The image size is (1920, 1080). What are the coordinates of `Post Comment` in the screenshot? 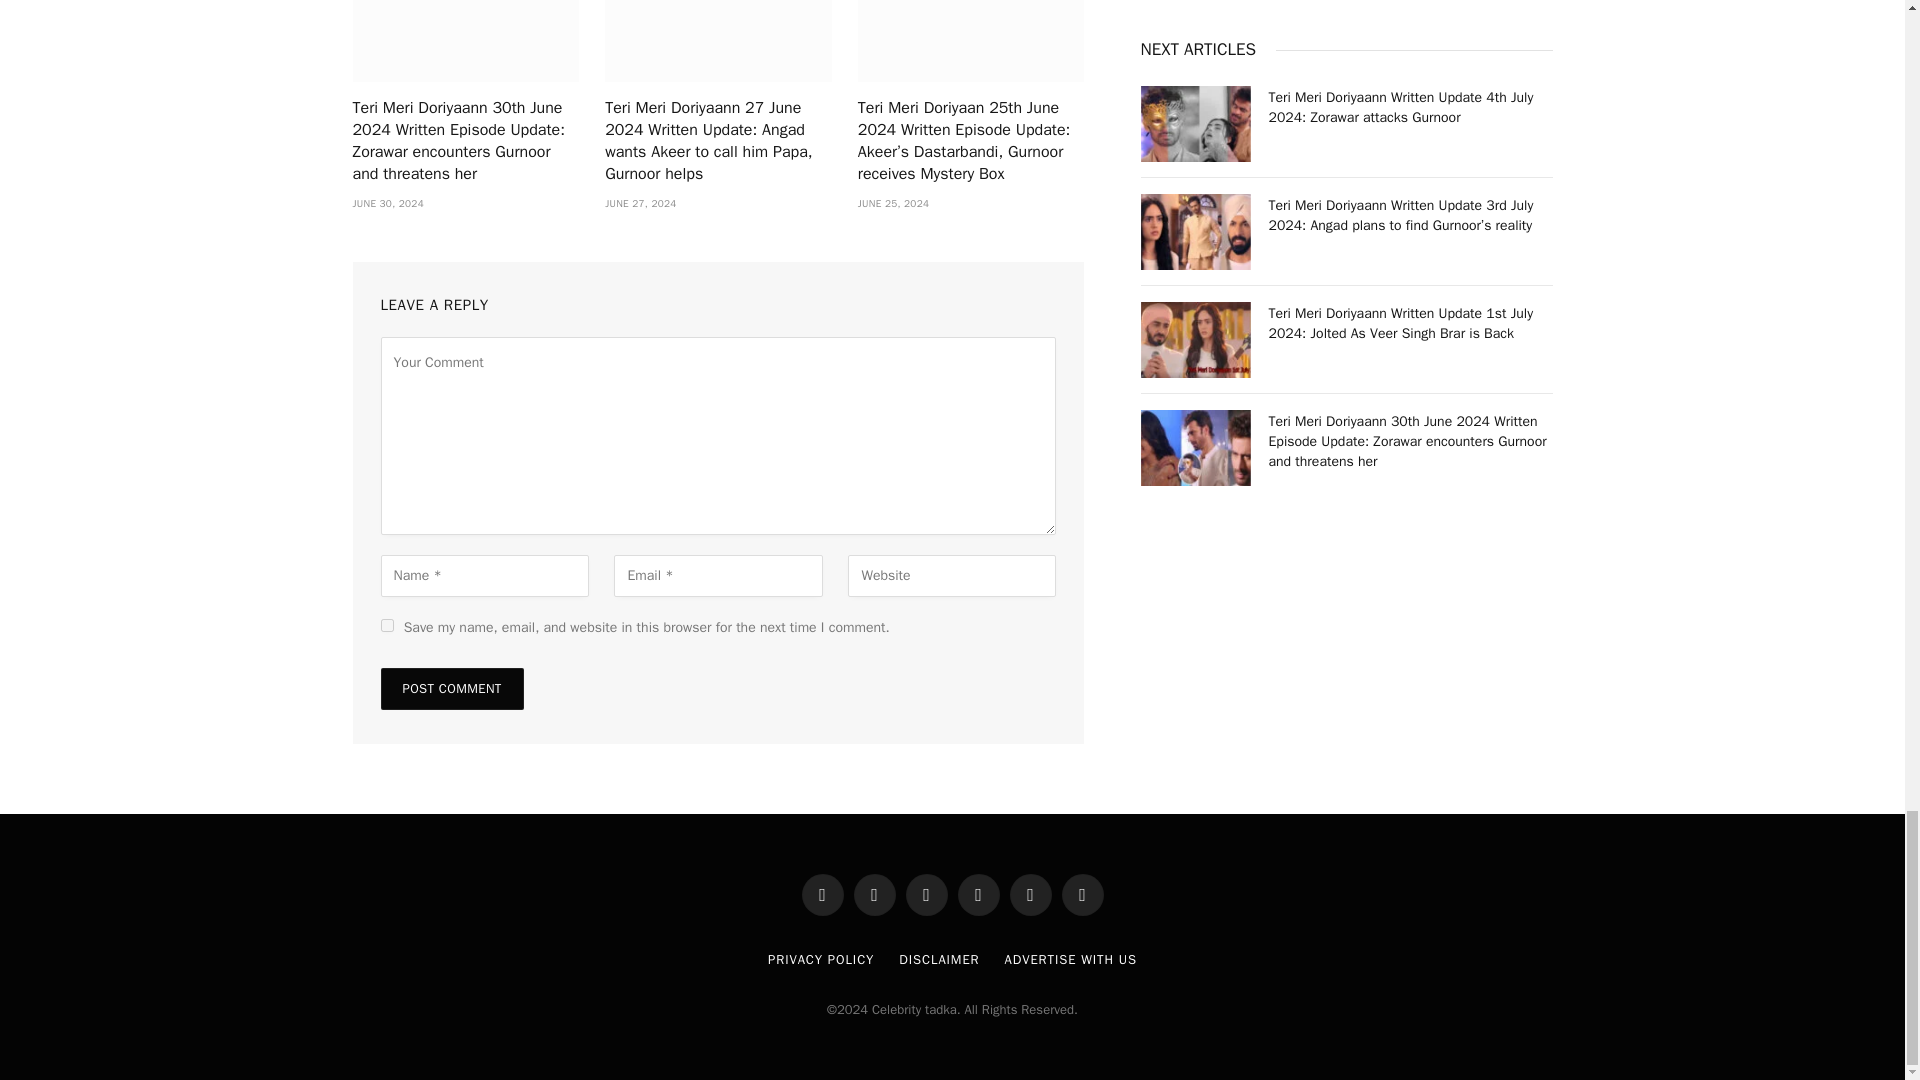 It's located at (451, 688).